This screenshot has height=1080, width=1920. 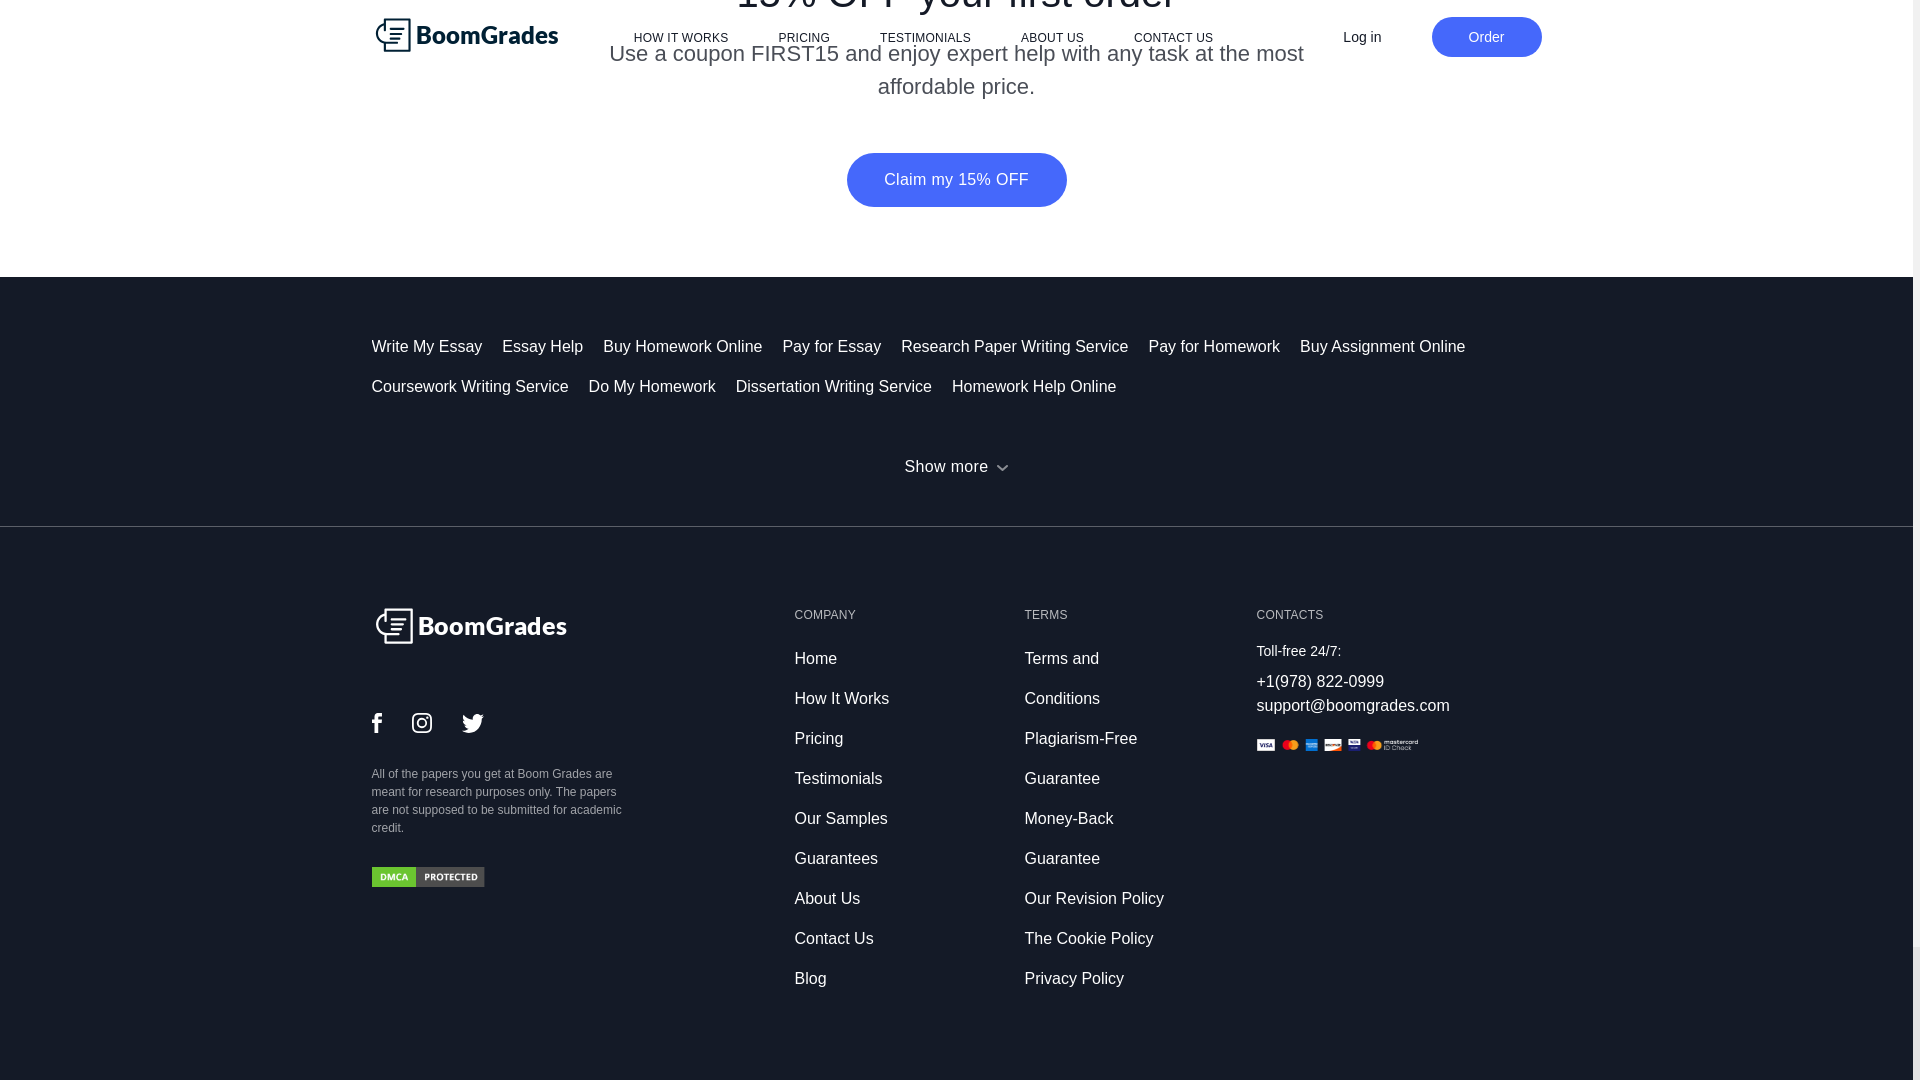 What do you see at coordinates (662, 386) in the screenshot?
I see `Do My Homework` at bounding box center [662, 386].